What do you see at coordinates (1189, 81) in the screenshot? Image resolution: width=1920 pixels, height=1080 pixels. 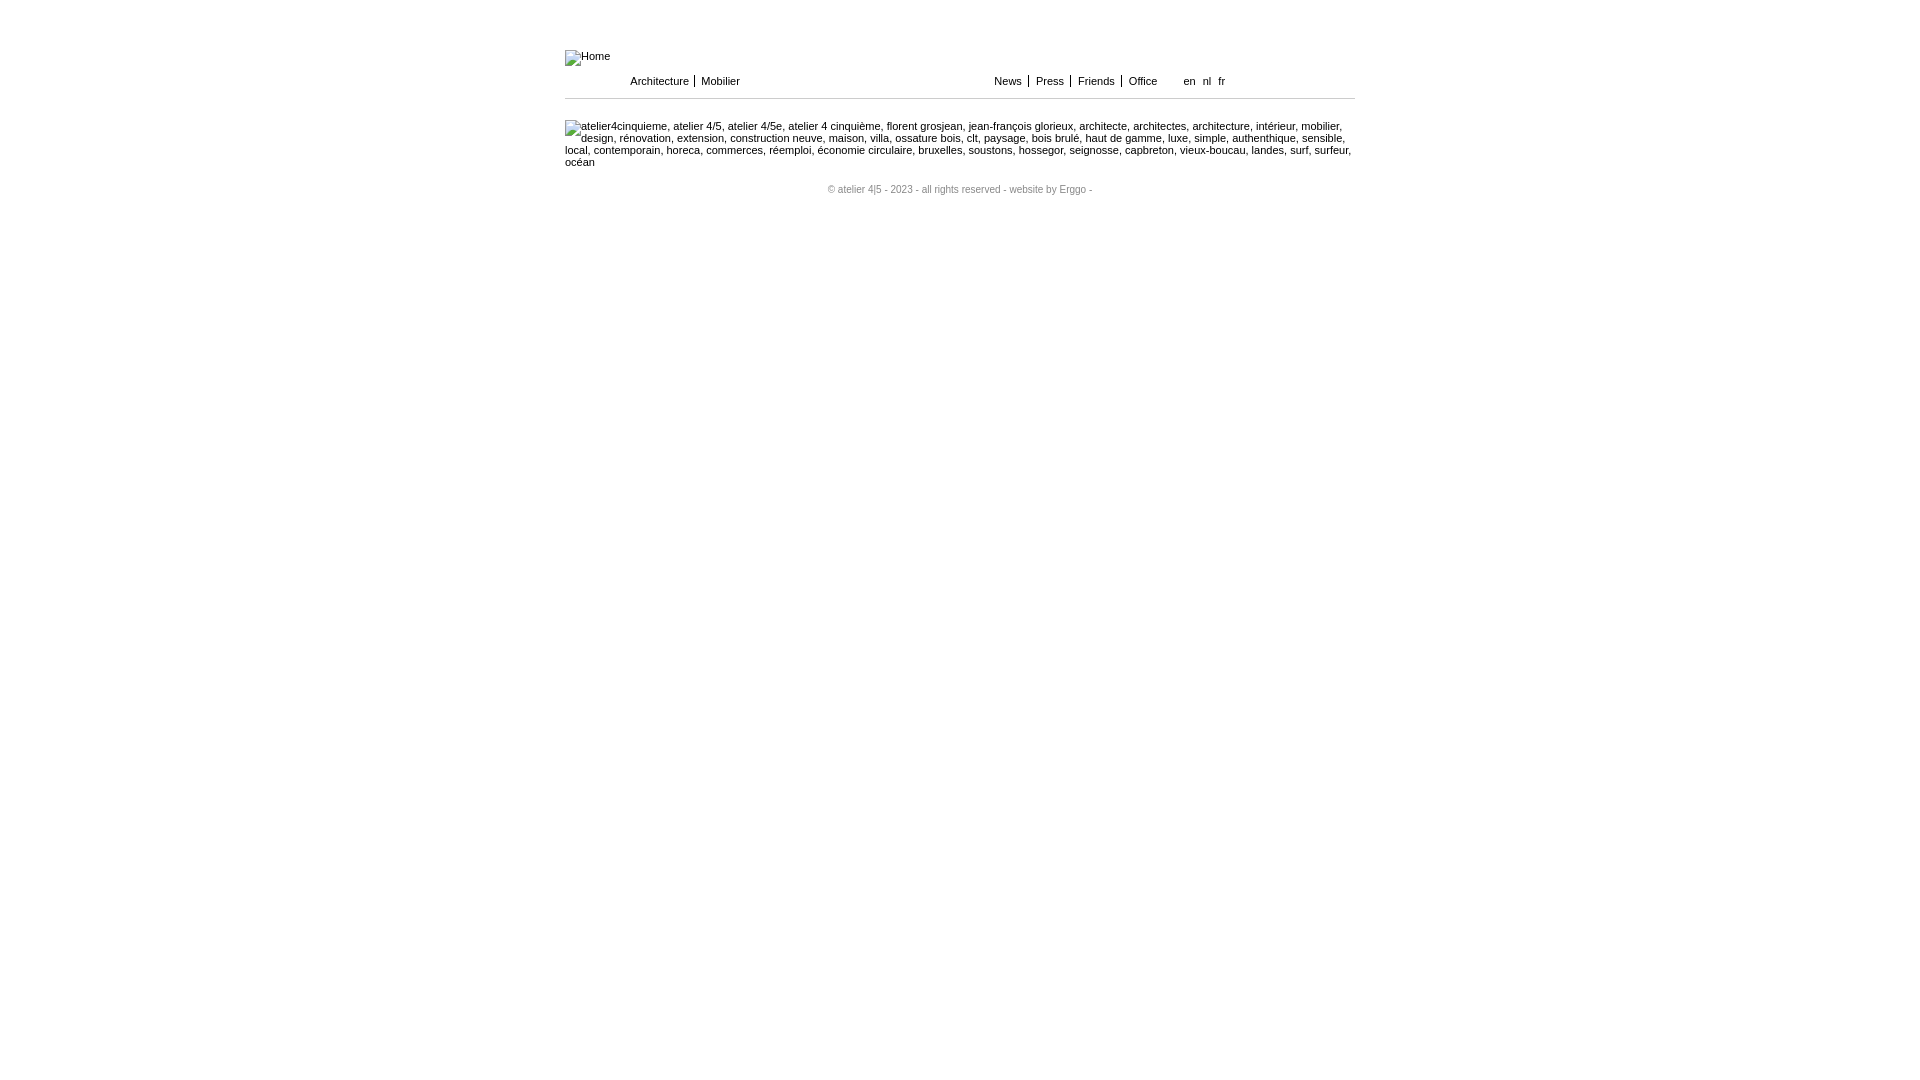 I see `en` at bounding box center [1189, 81].